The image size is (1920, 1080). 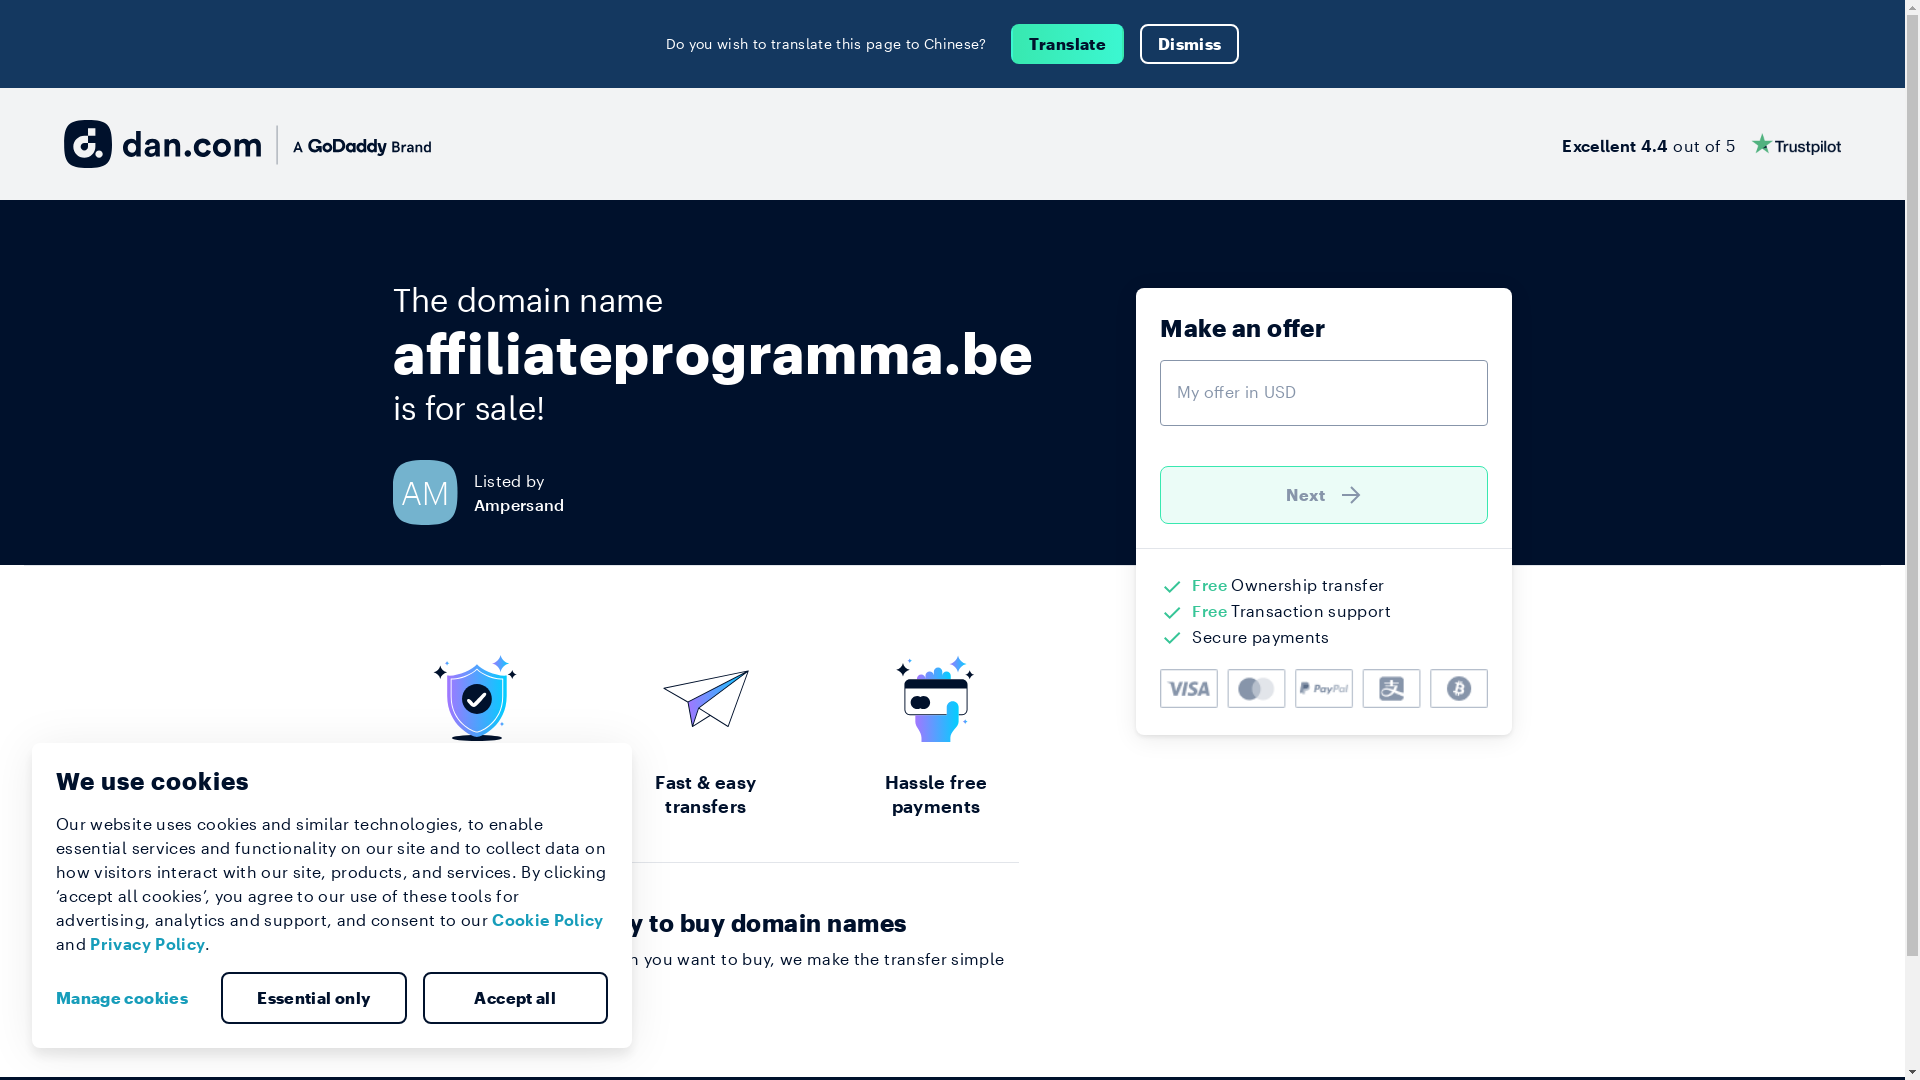 I want to click on Cookie Policy, so click(x=548, y=920).